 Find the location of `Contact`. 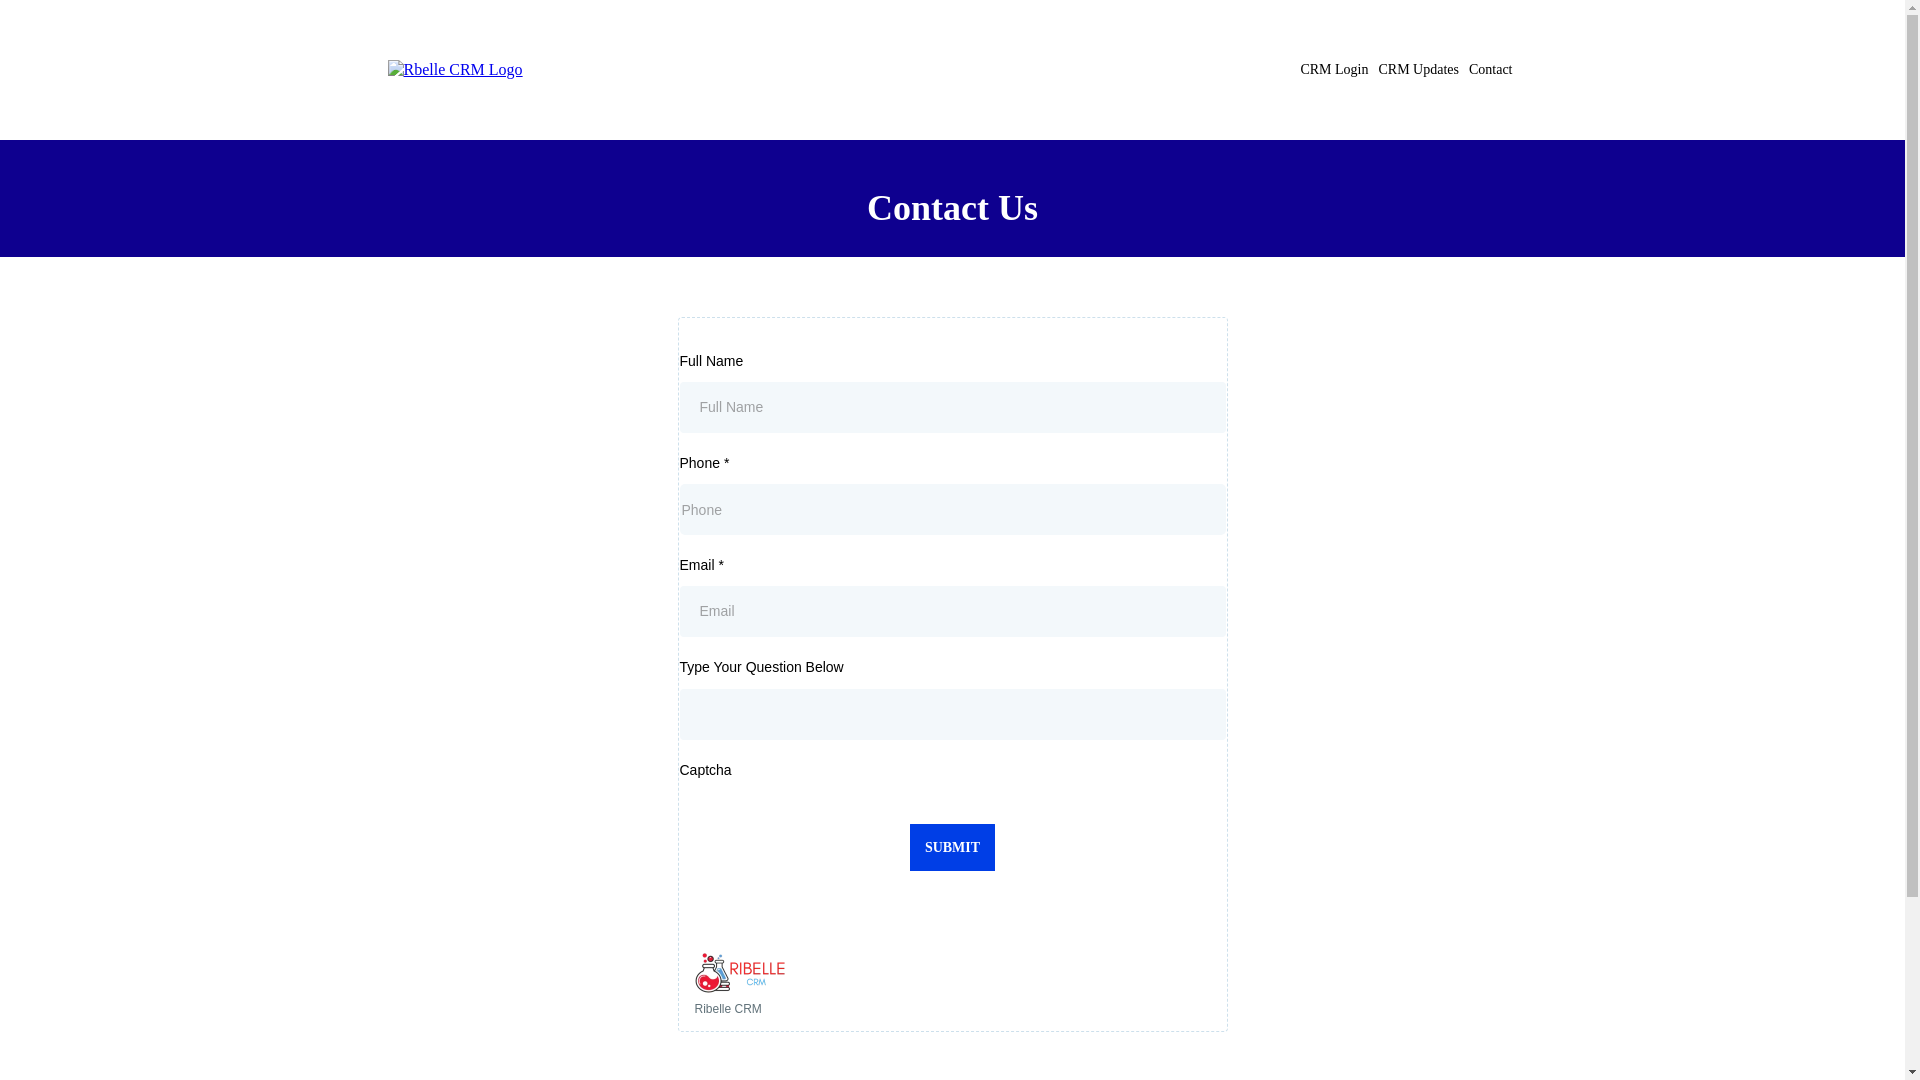

Contact is located at coordinates (1490, 70).